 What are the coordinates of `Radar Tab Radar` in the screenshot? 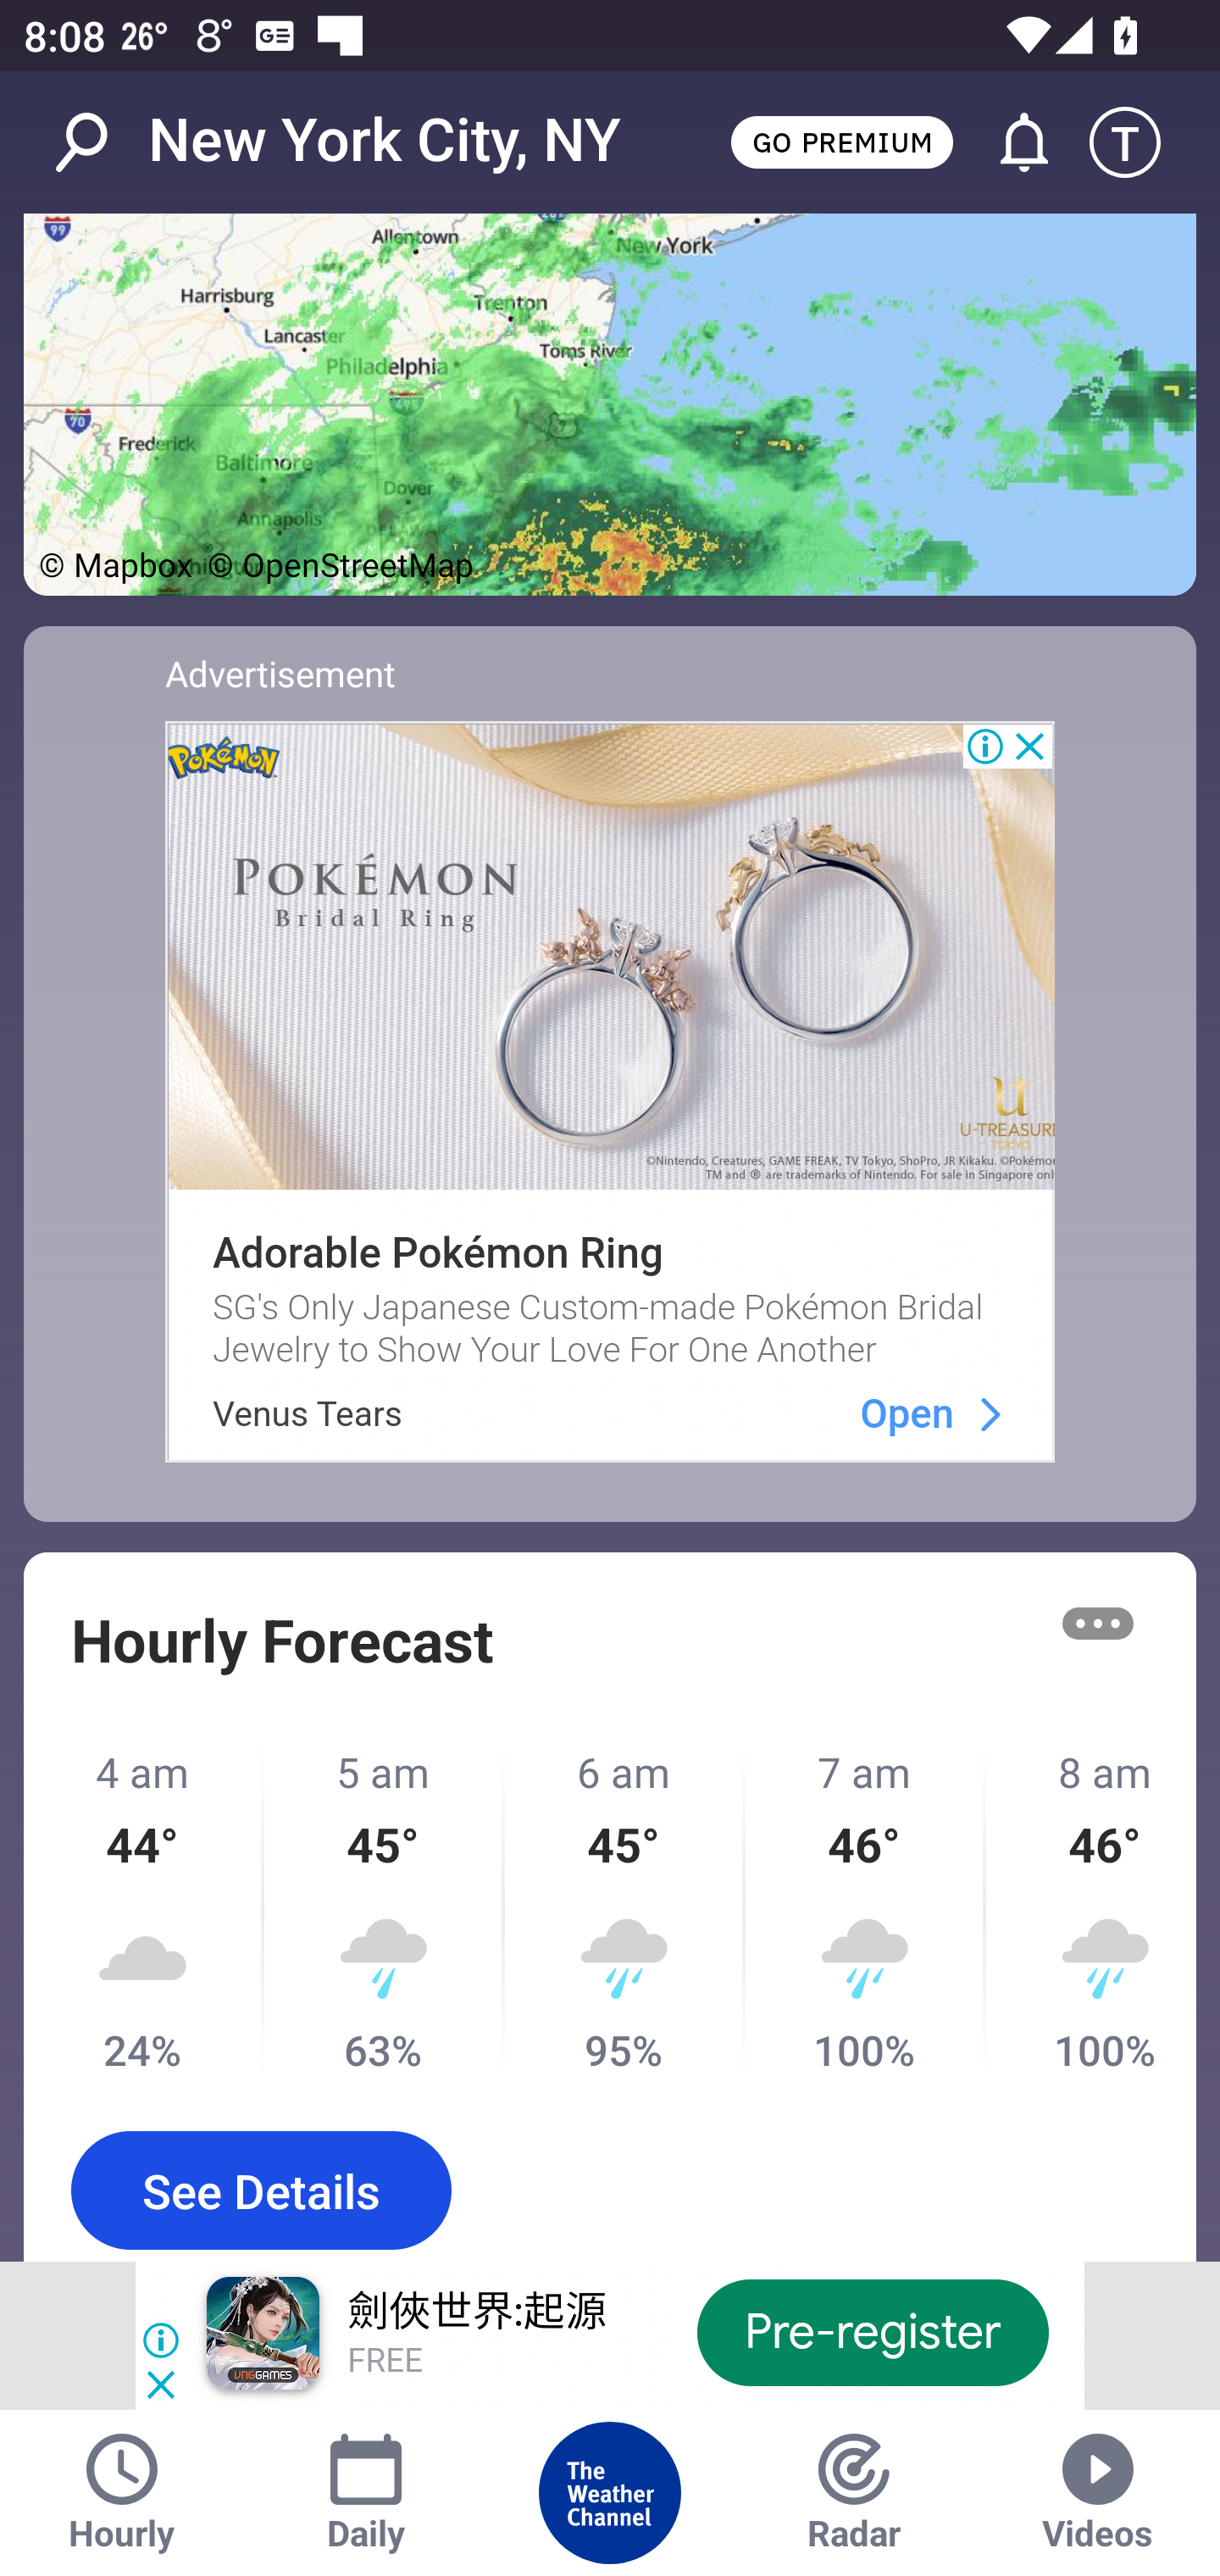 It's located at (854, 2493).